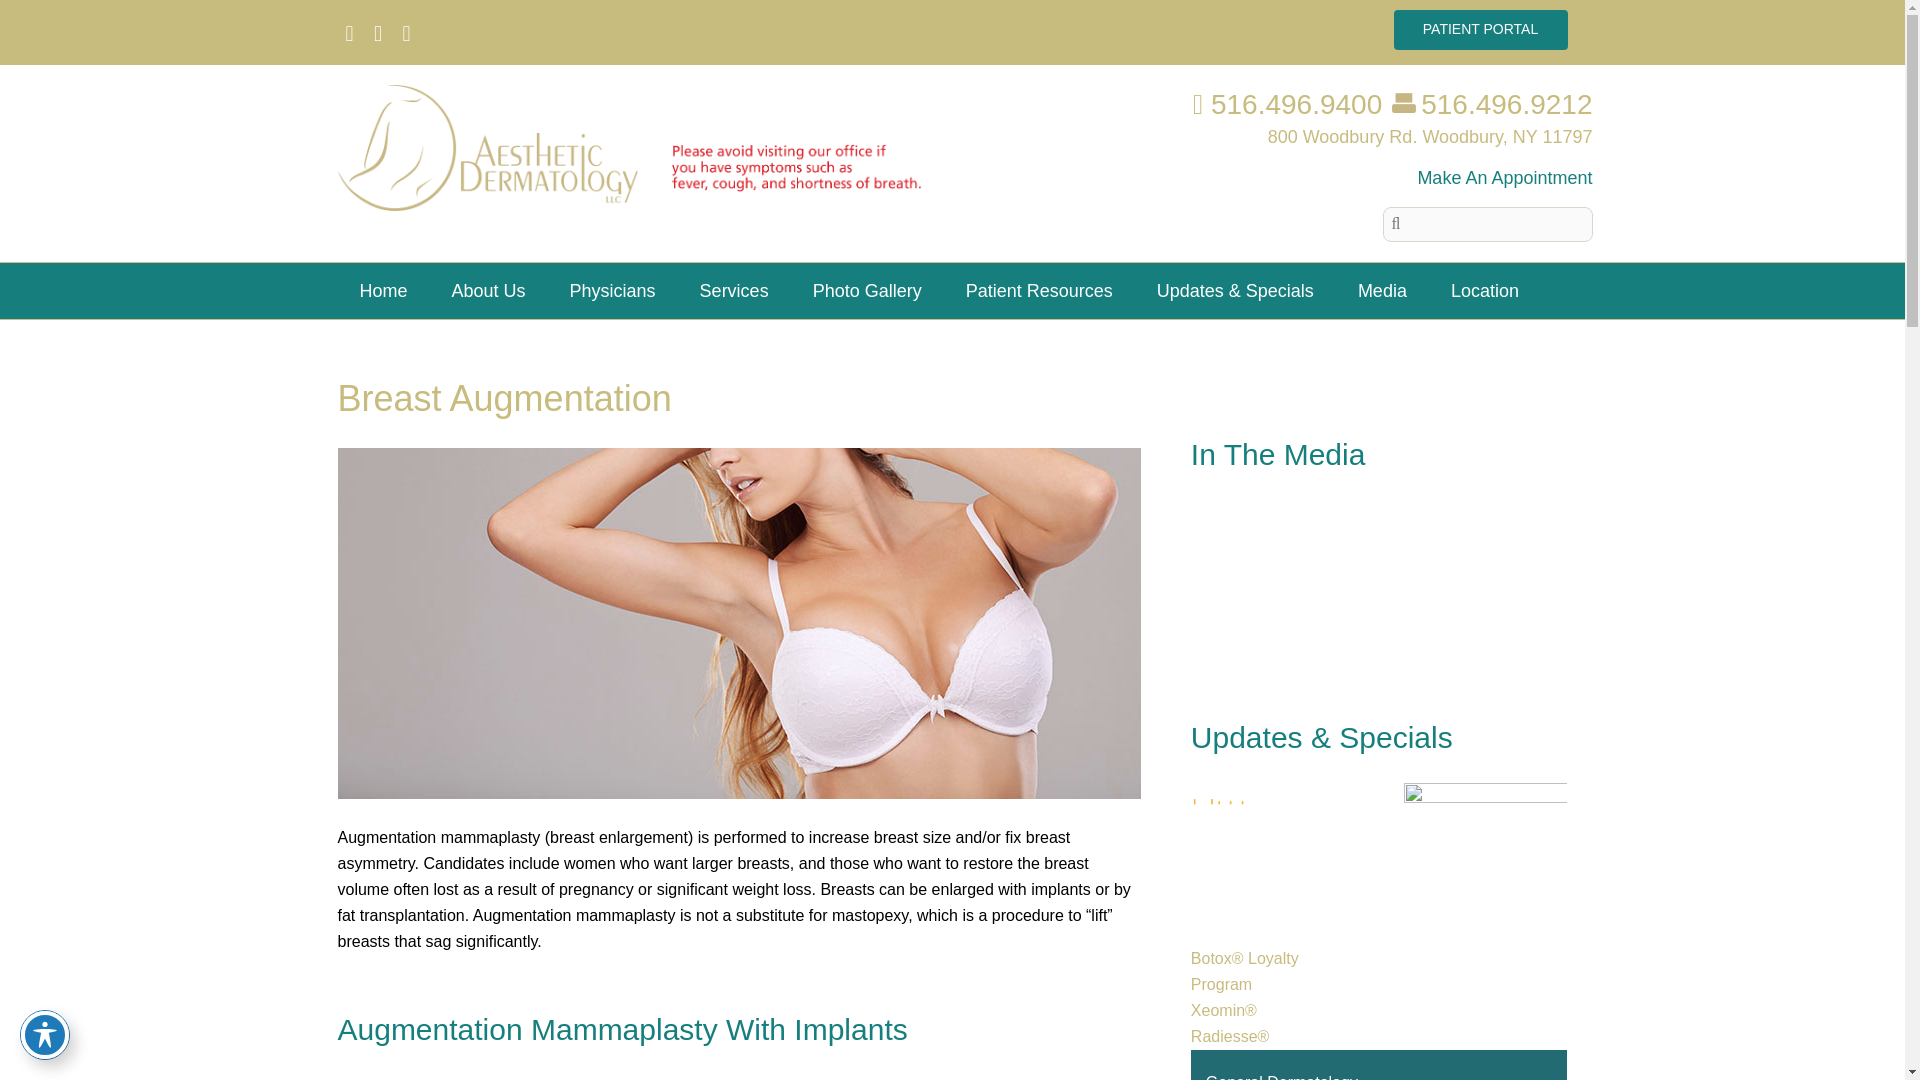 This screenshot has height=1080, width=1920. What do you see at coordinates (612, 290) in the screenshot?
I see `Physicians` at bounding box center [612, 290].